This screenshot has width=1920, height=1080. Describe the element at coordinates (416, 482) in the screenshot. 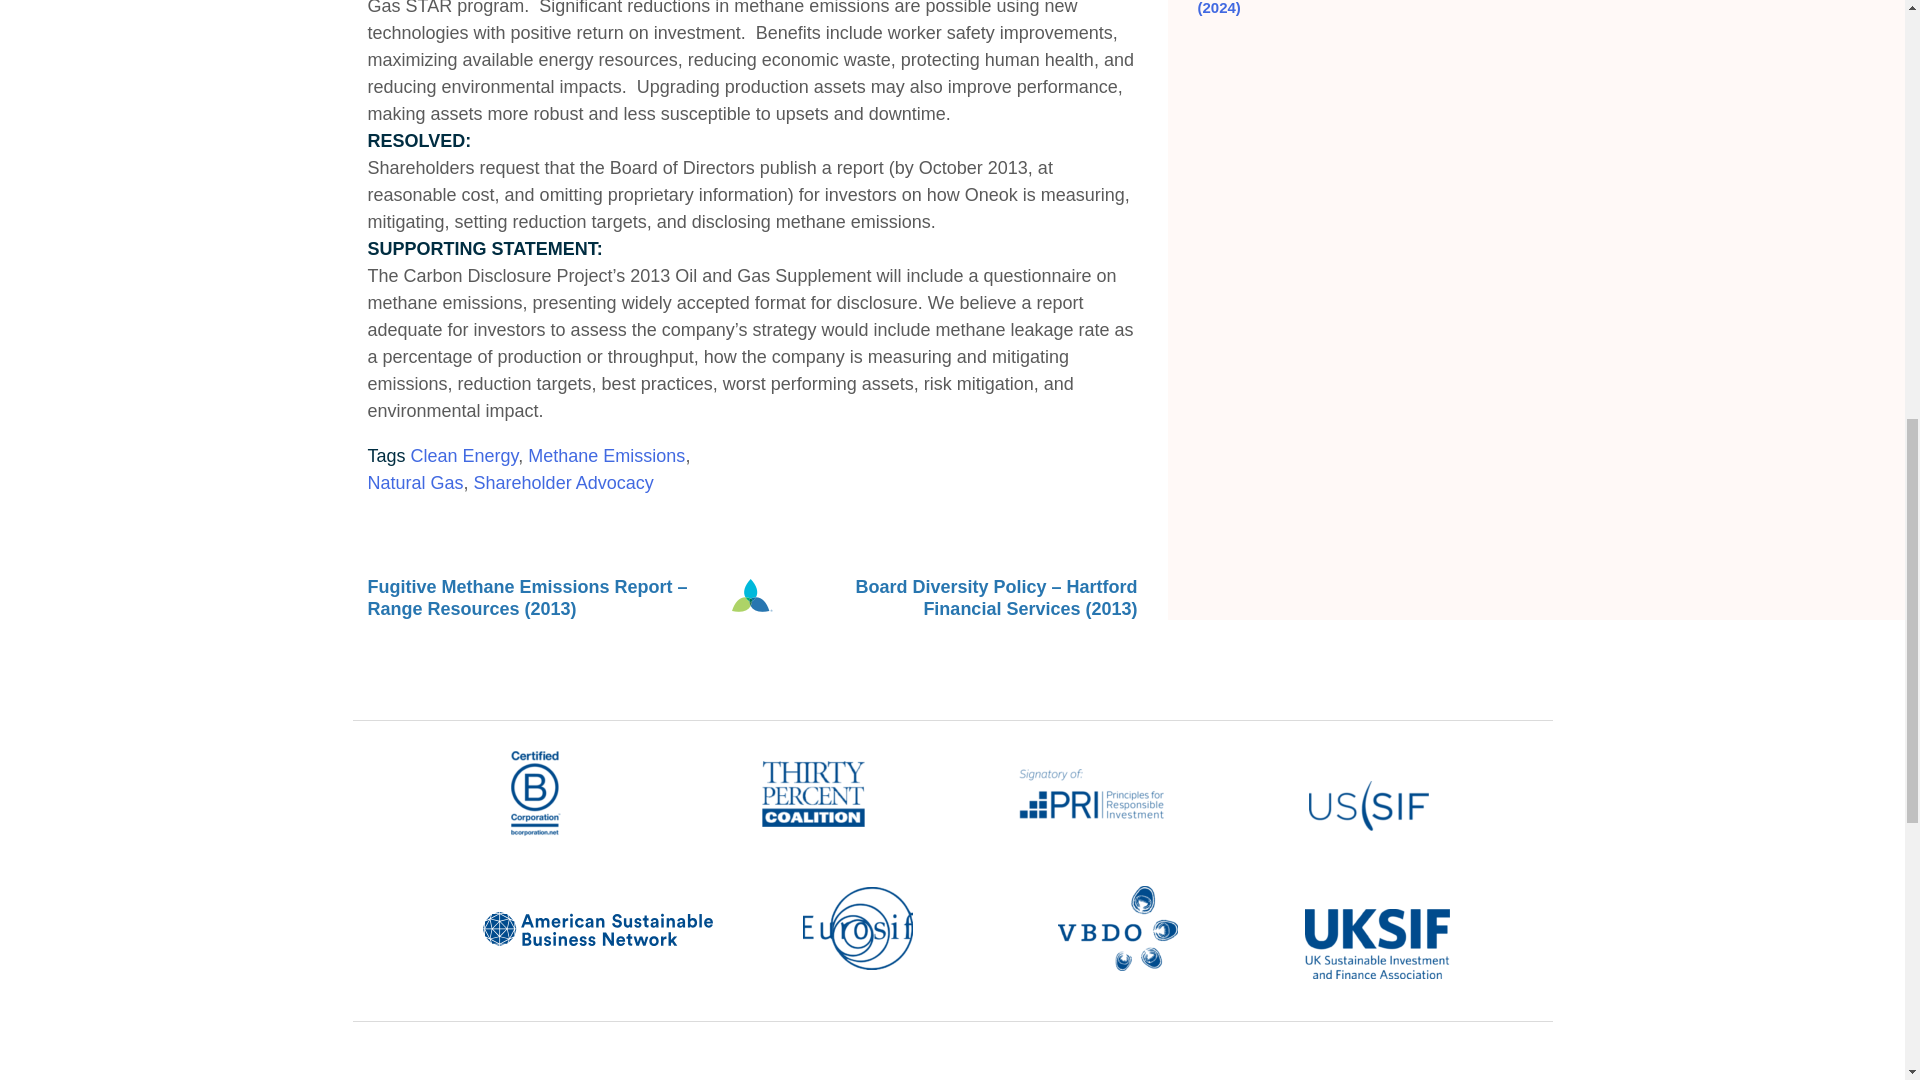

I see `Natural Gas` at that location.